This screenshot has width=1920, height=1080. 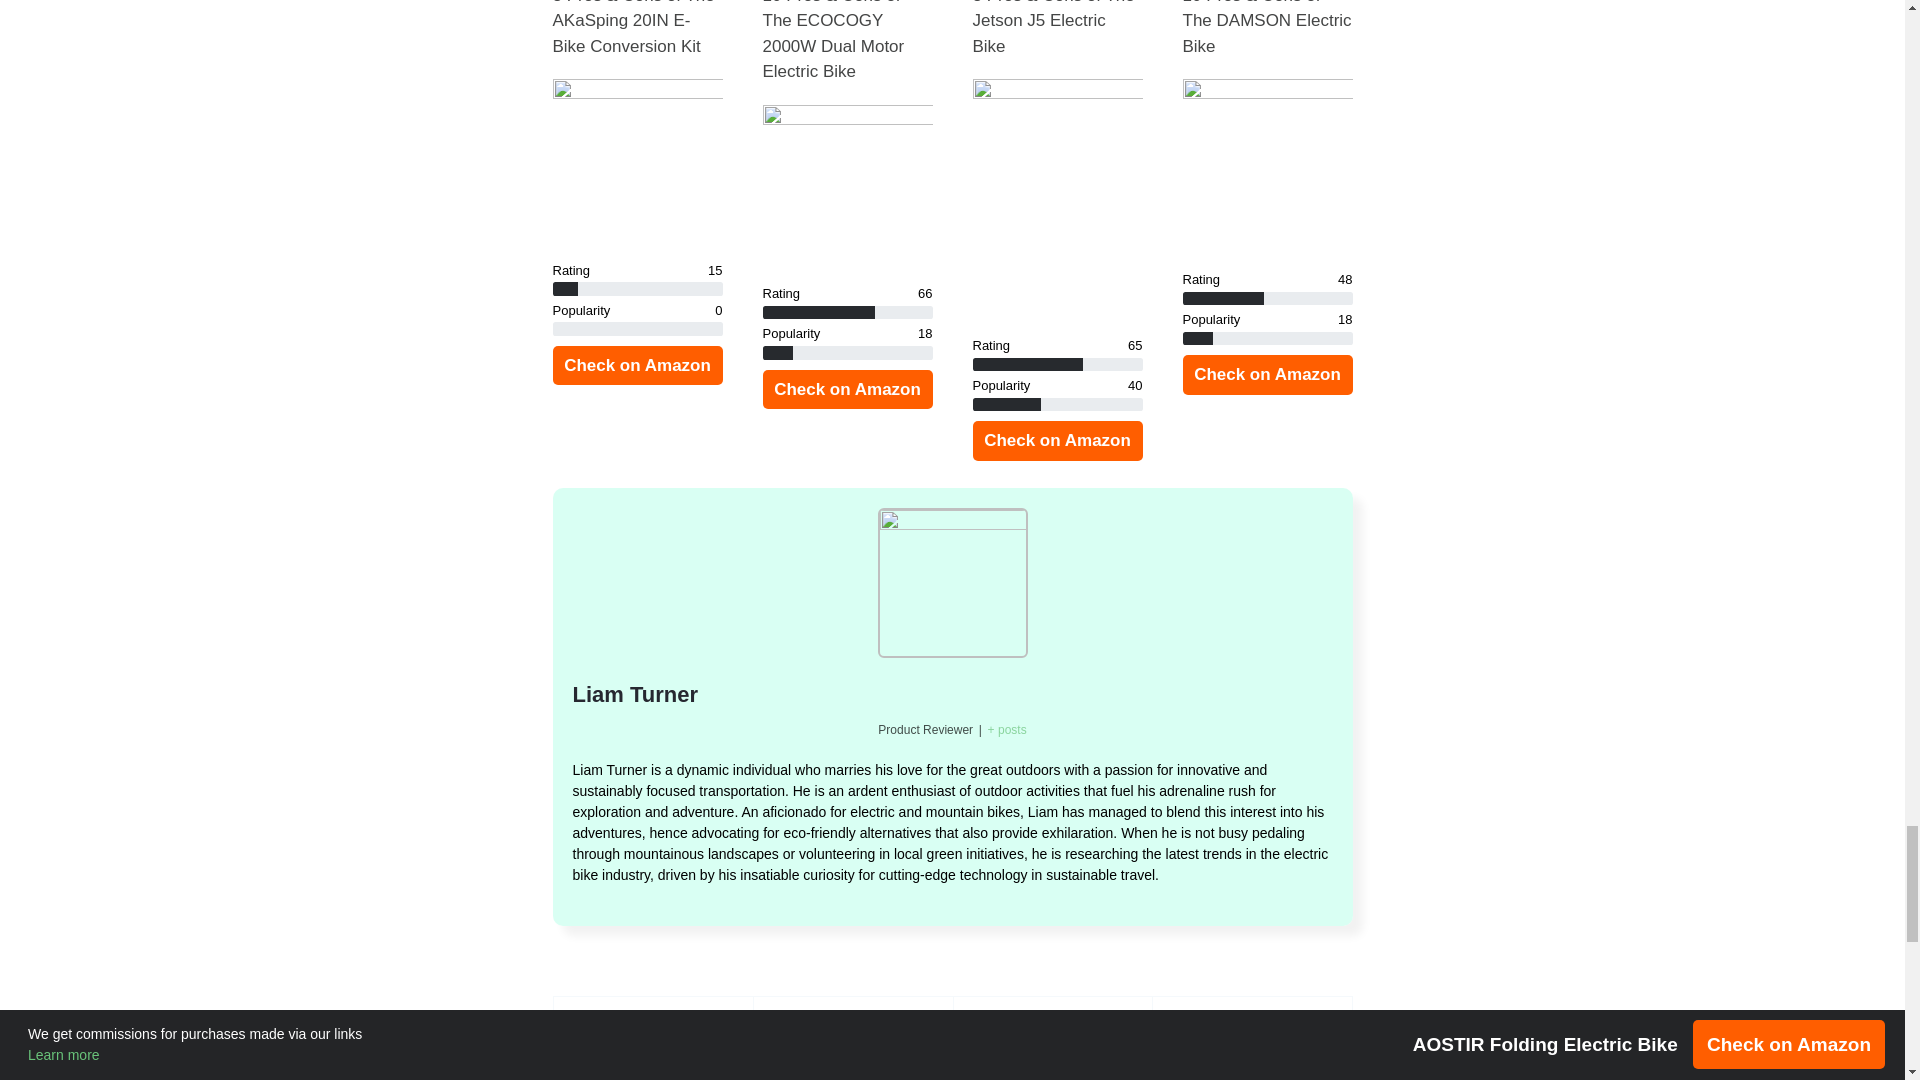 What do you see at coordinates (636, 365) in the screenshot?
I see `Check on Amazon` at bounding box center [636, 365].